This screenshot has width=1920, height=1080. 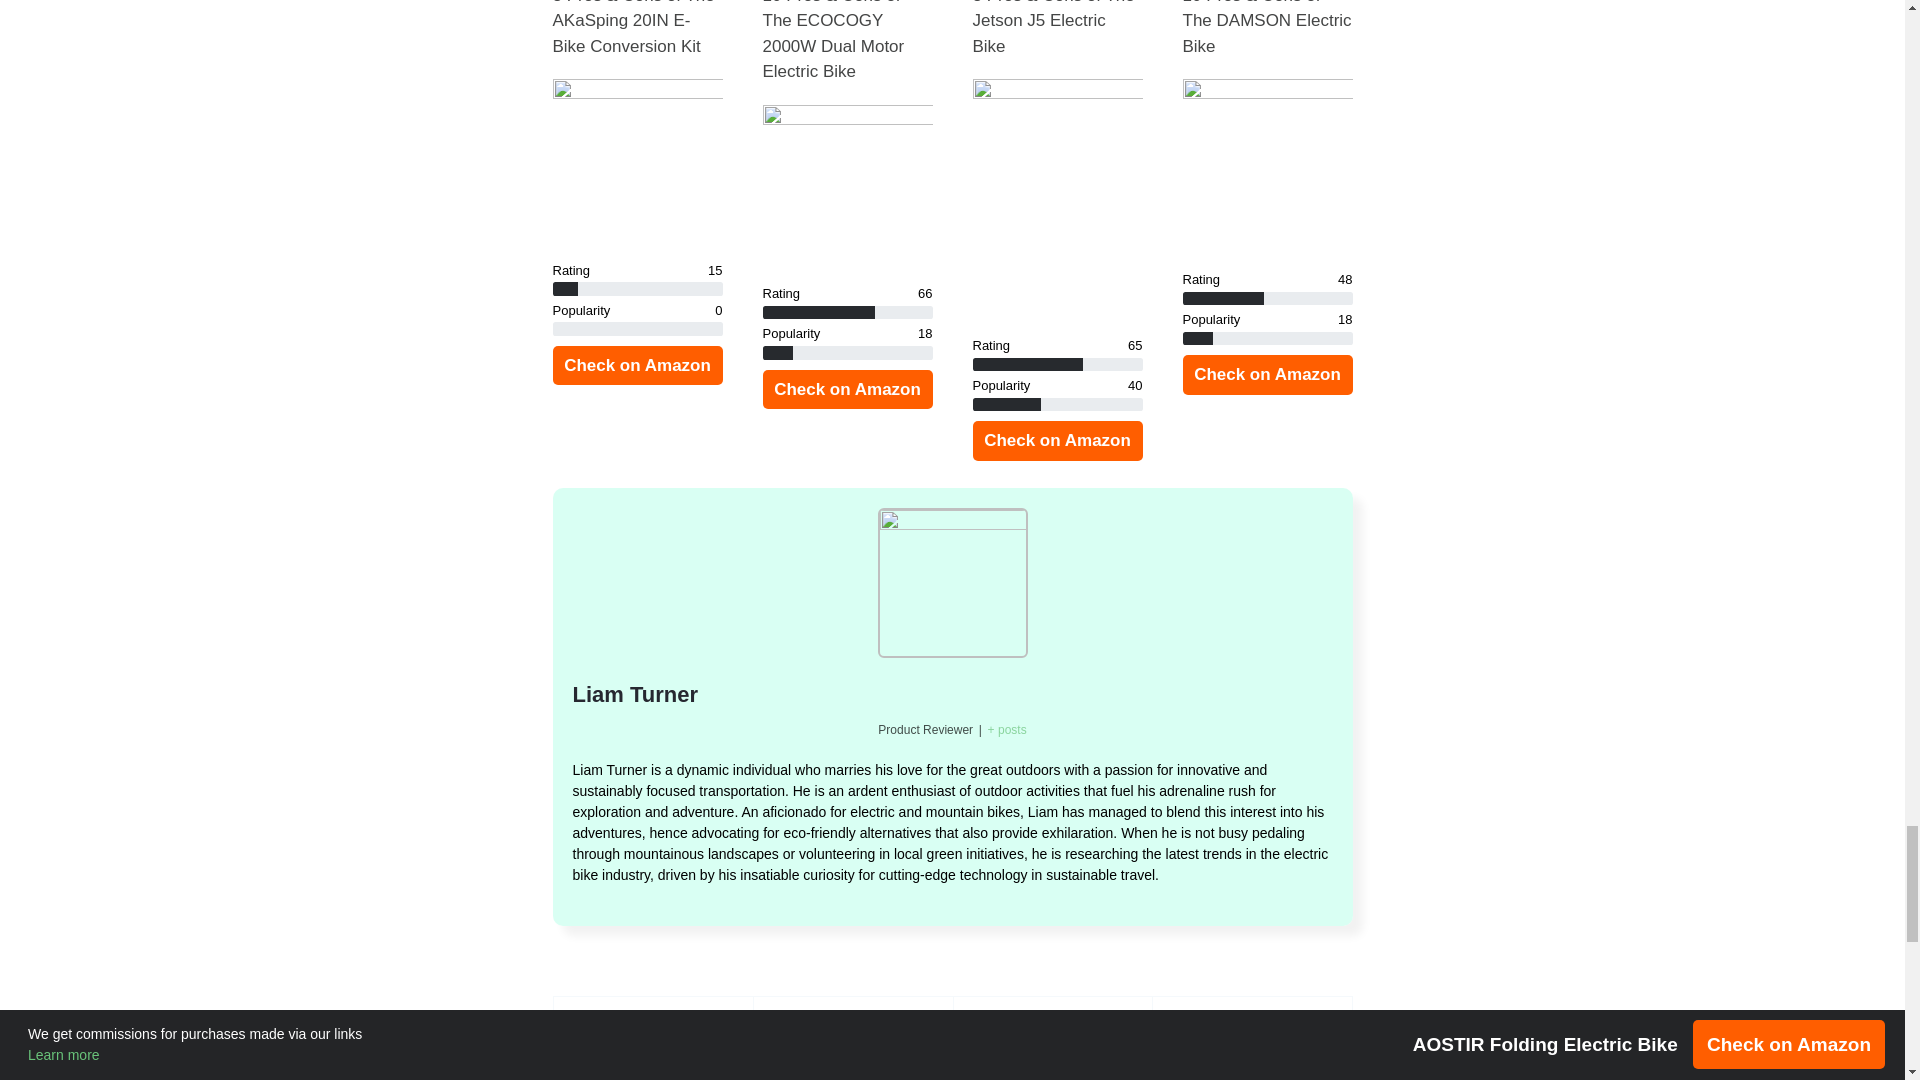 What do you see at coordinates (636, 365) in the screenshot?
I see `Check on Amazon` at bounding box center [636, 365].